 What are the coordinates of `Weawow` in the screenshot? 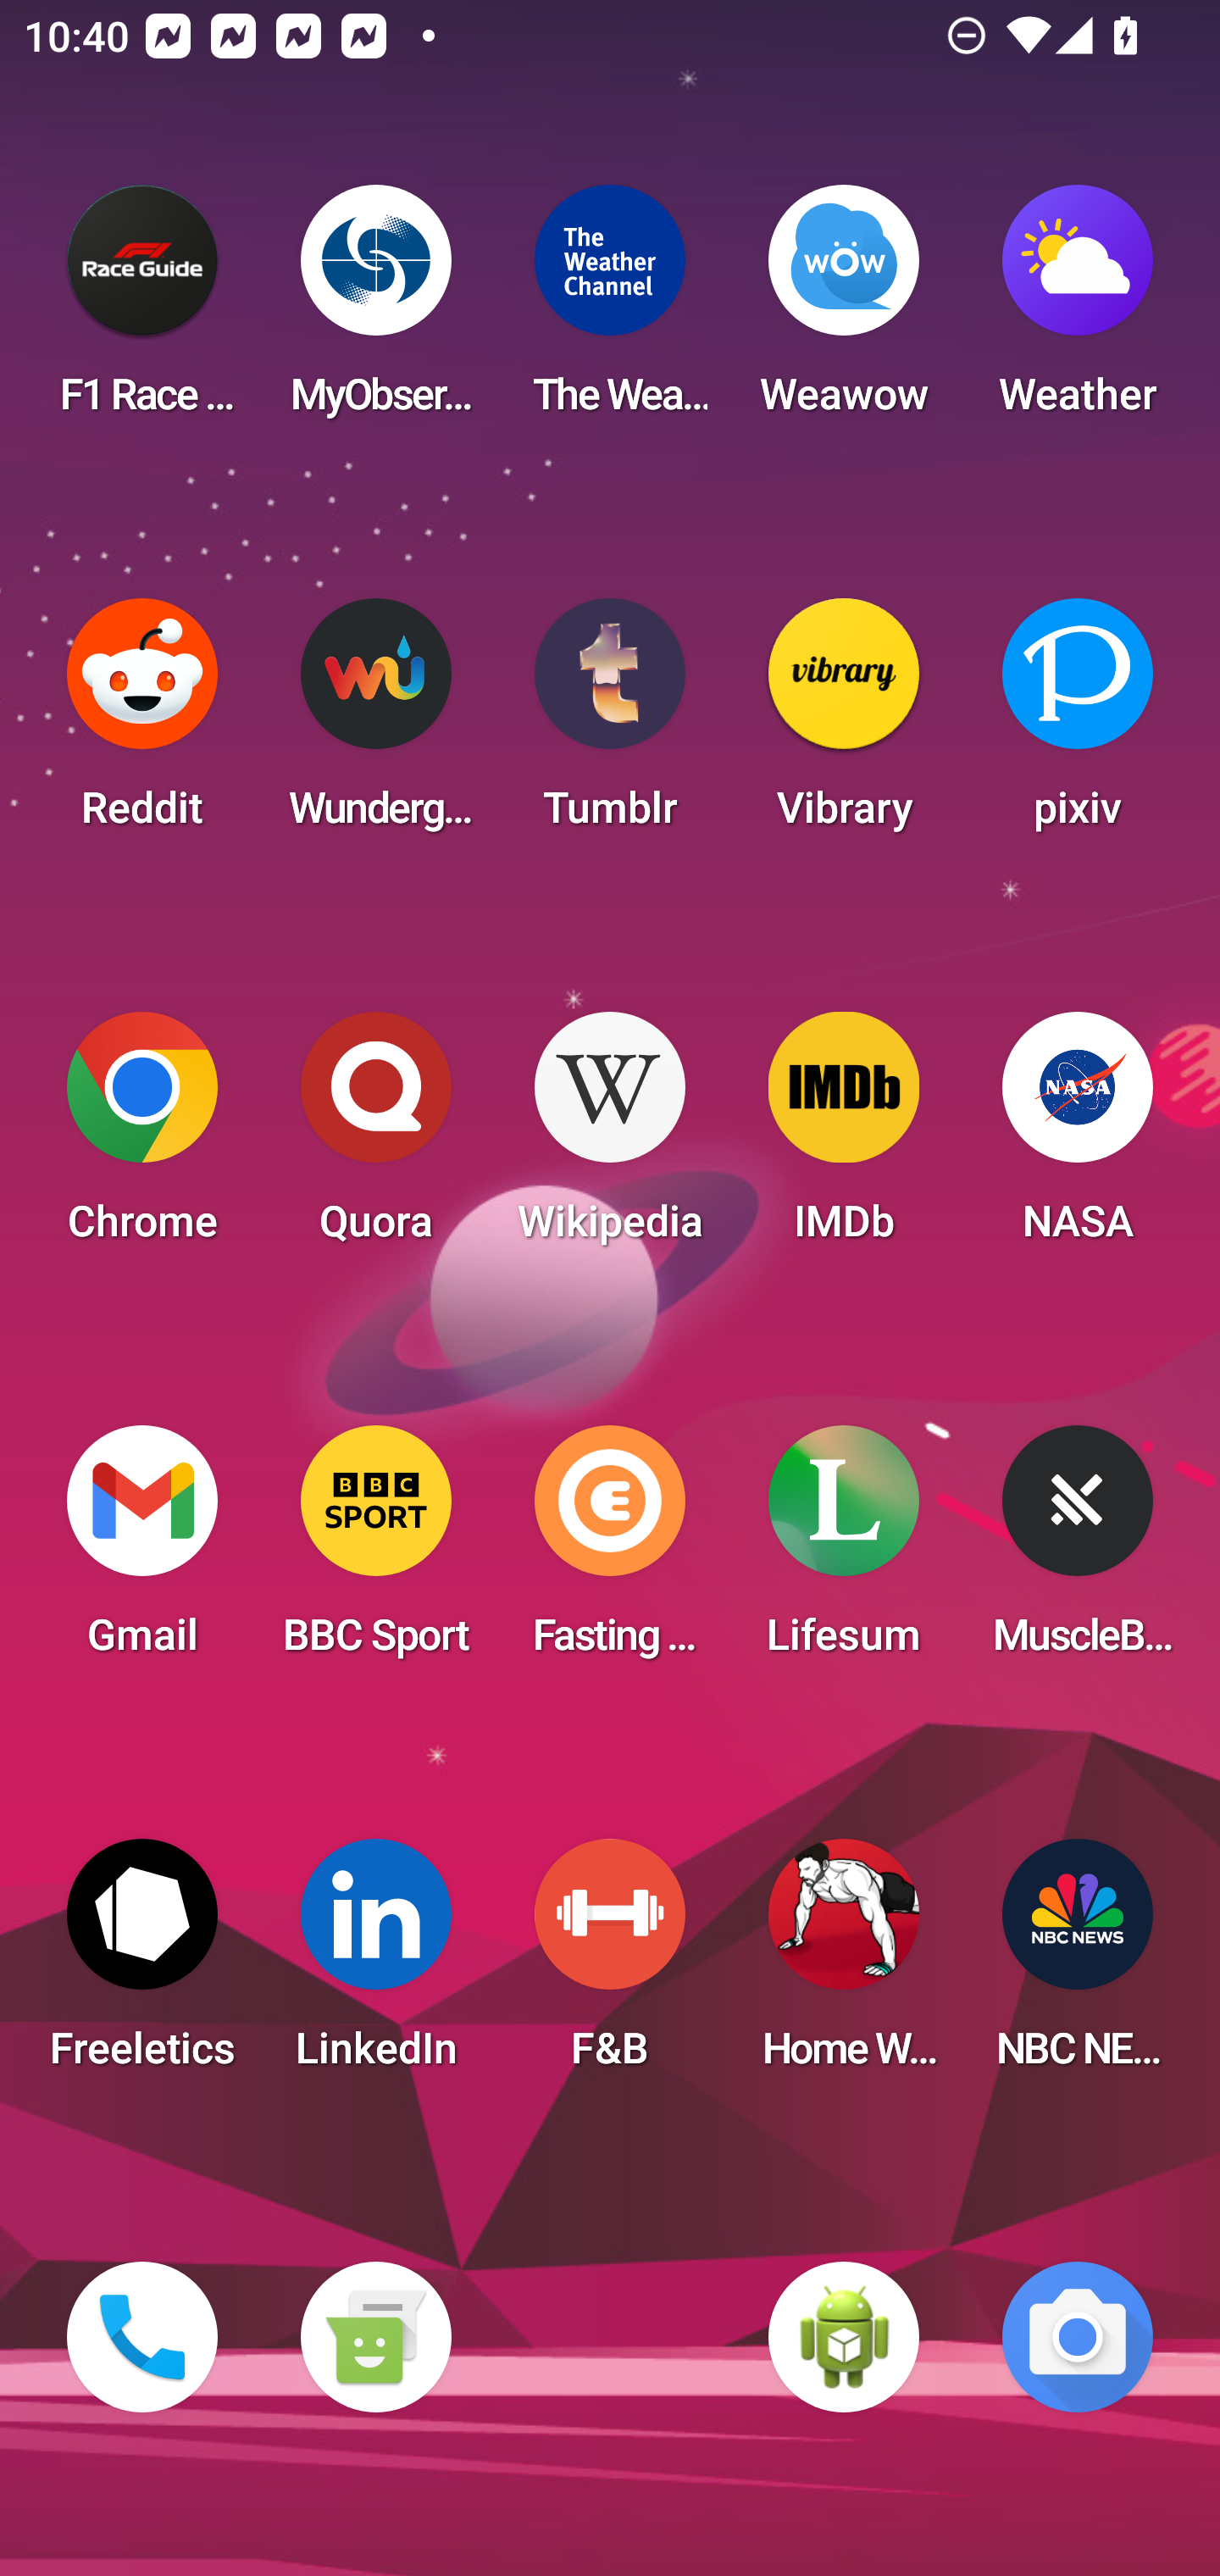 It's located at (844, 310).